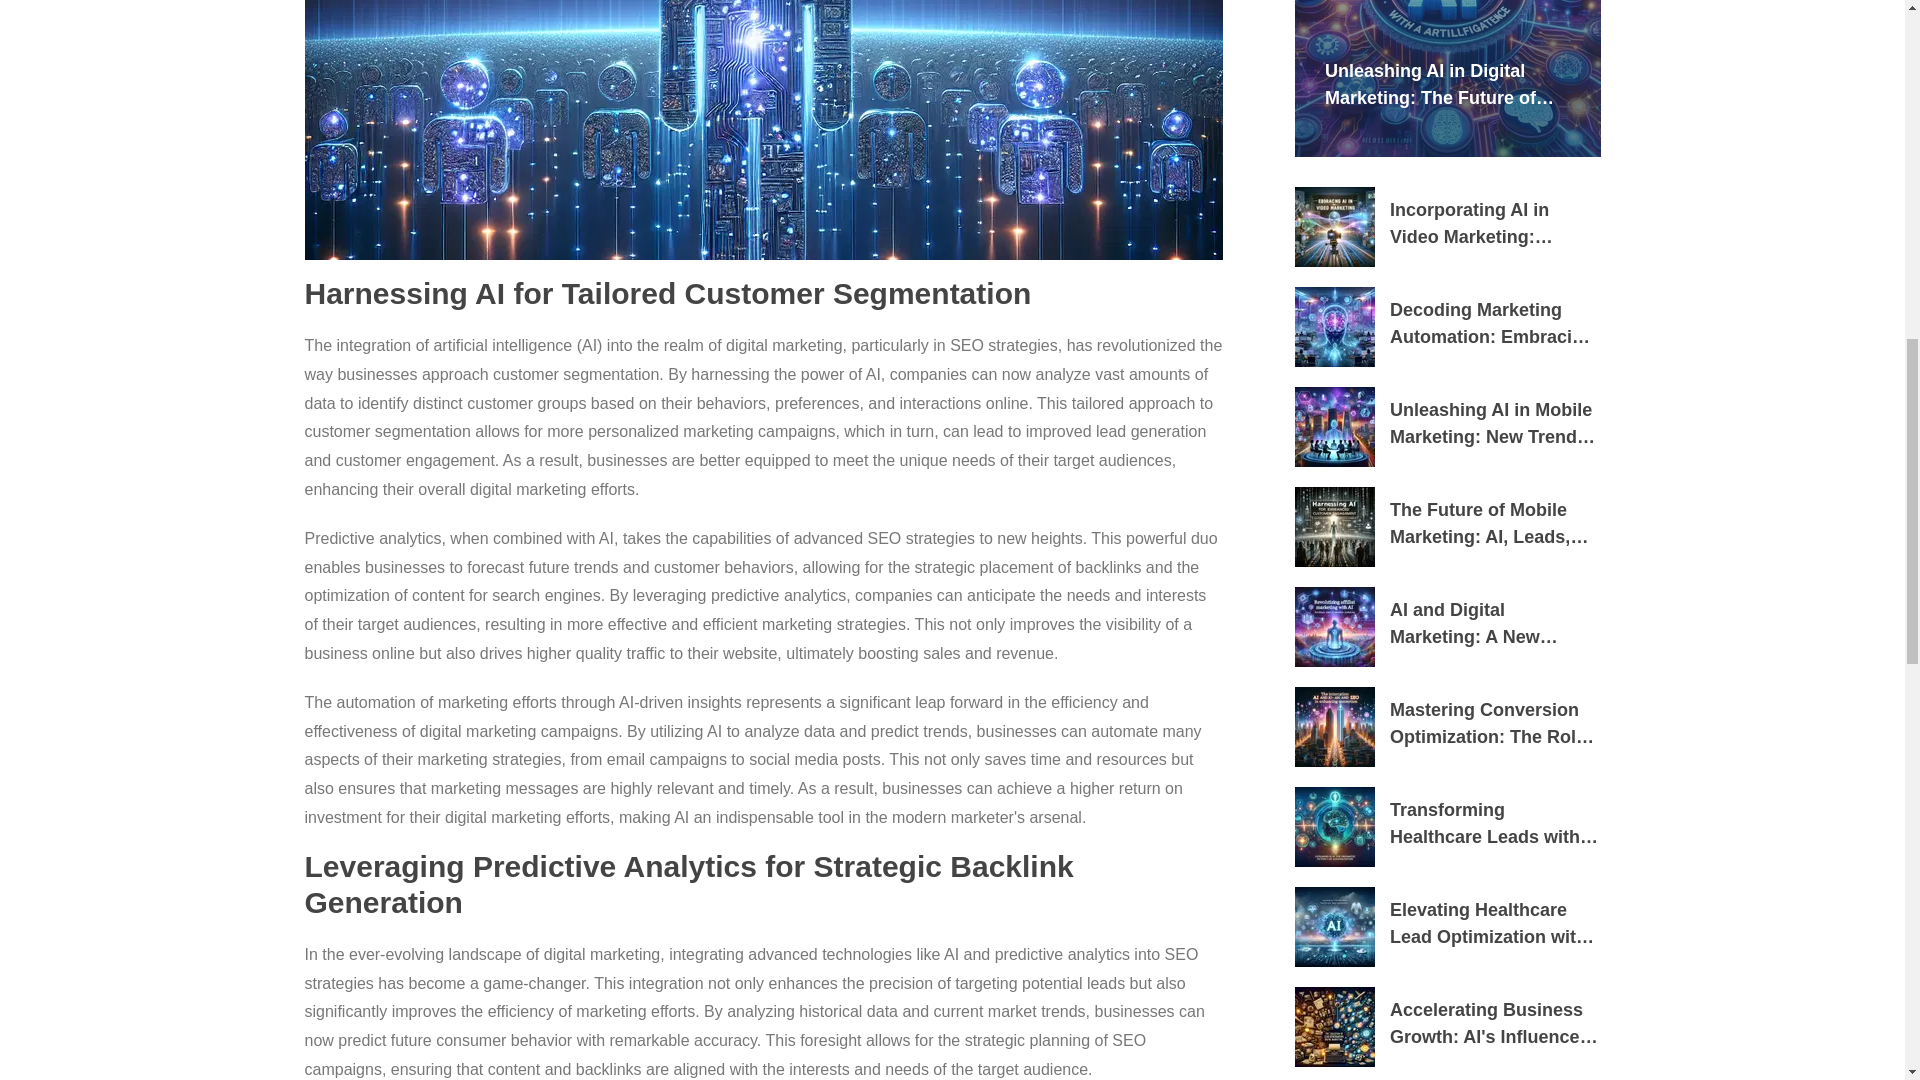  Describe the element at coordinates (1494, 424) in the screenshot. I see `Unleashing AI in Mobile Marketing: New Trends and Strategies` at that location.